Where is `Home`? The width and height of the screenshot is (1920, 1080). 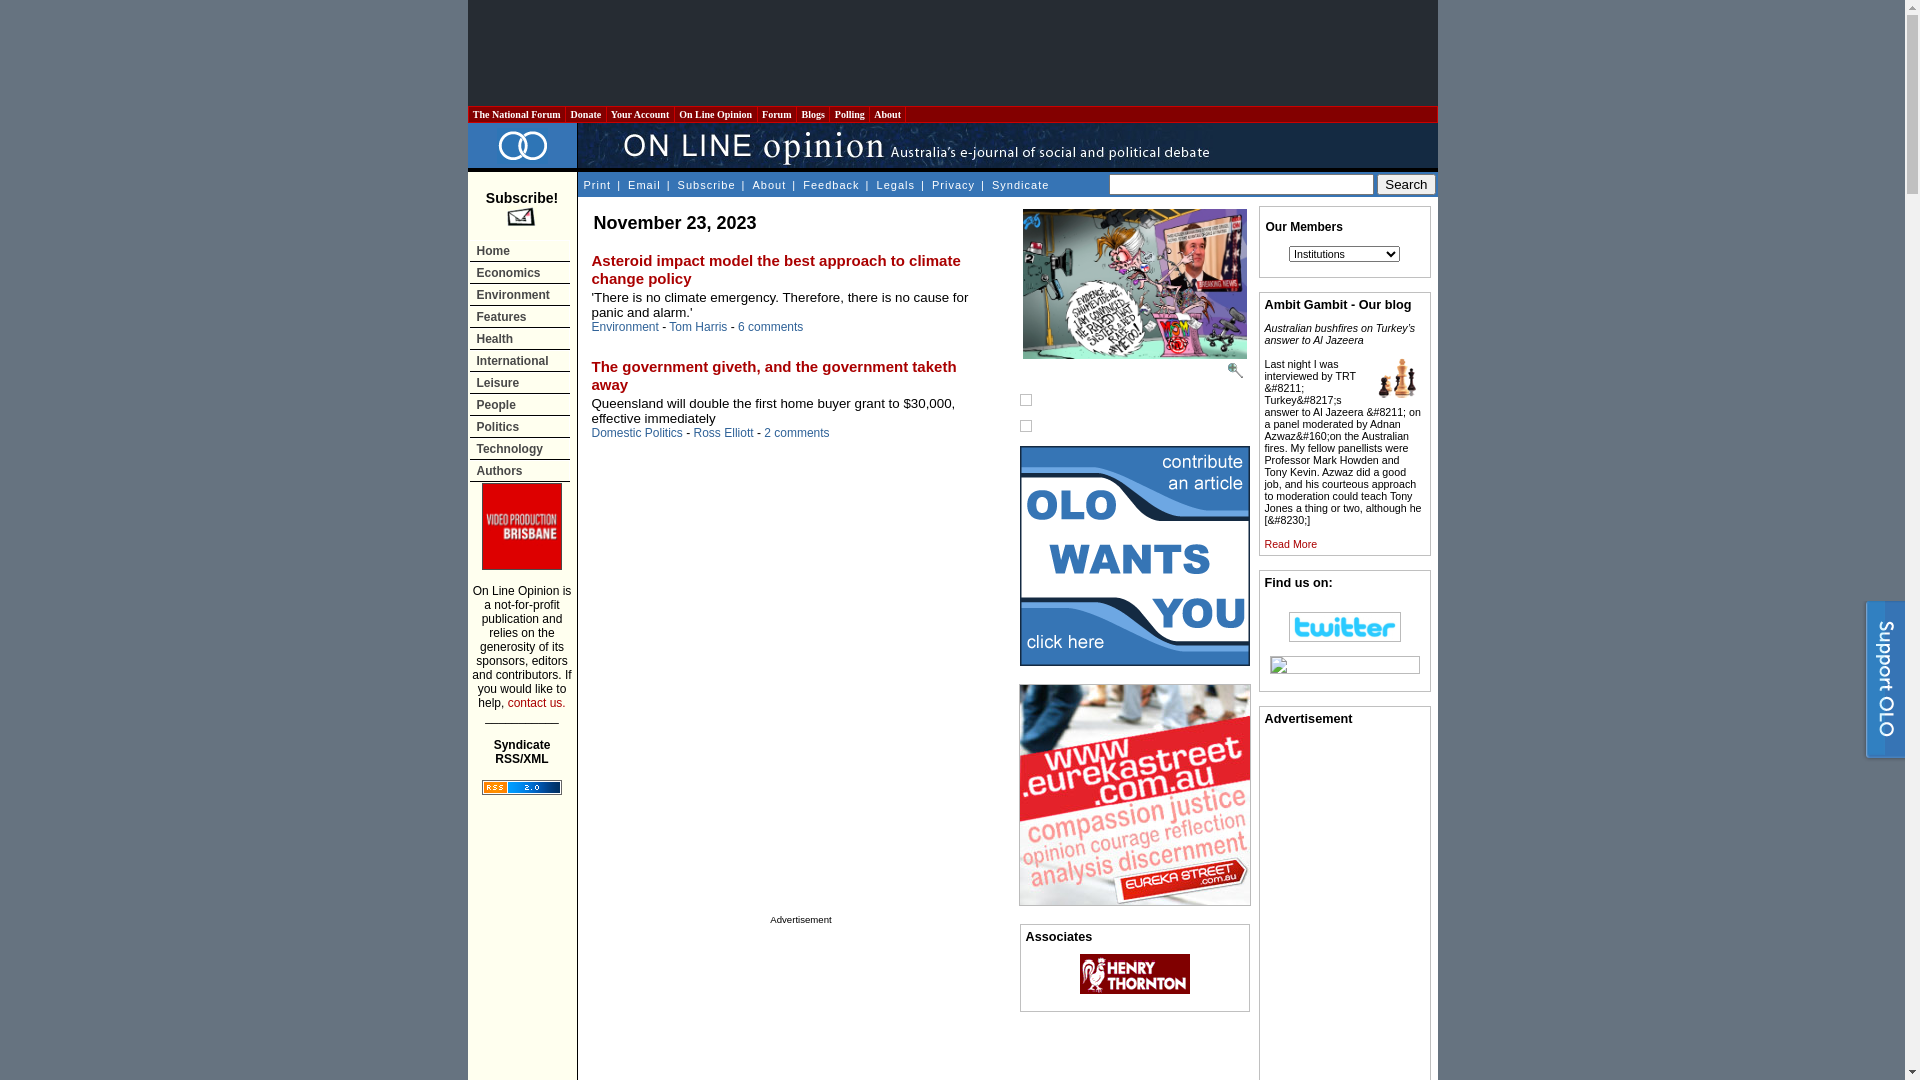
Home is located at coordinates (520, 250).